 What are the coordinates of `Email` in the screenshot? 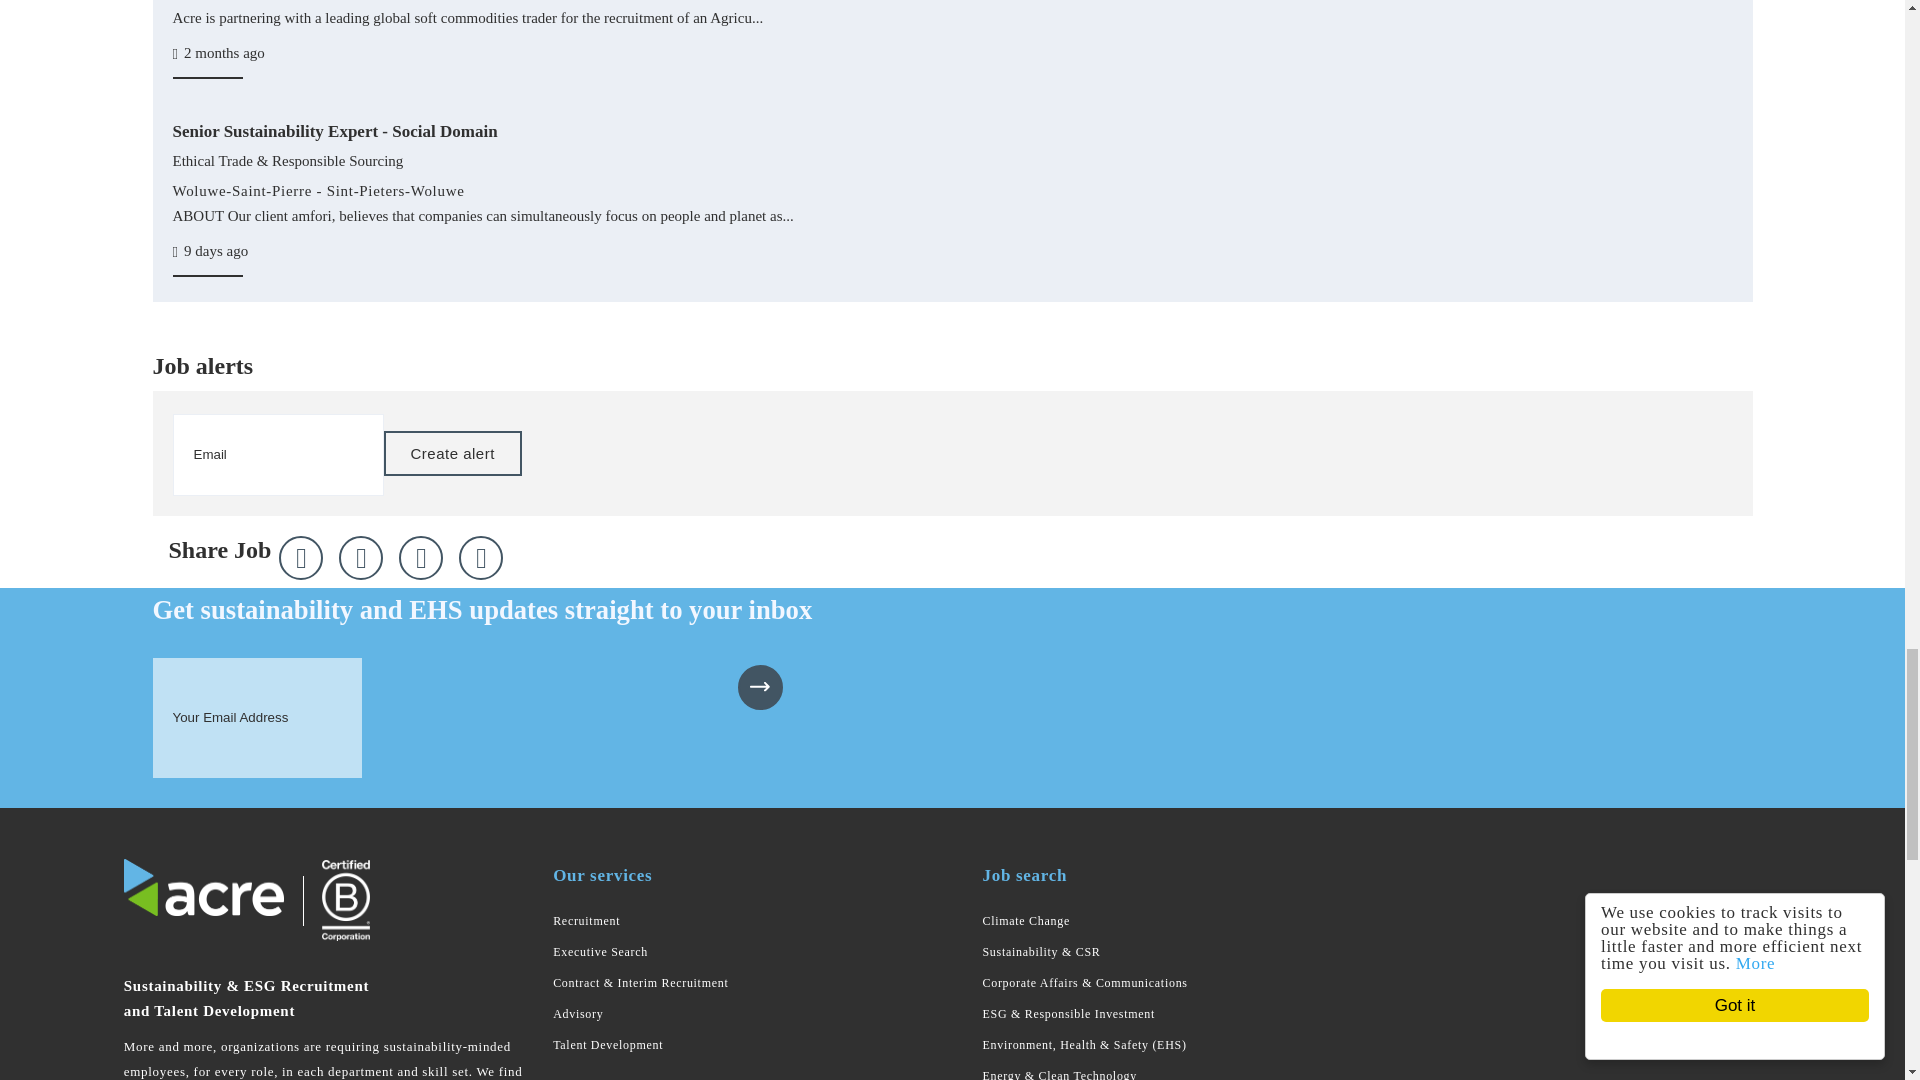 It's located at (480, 557).